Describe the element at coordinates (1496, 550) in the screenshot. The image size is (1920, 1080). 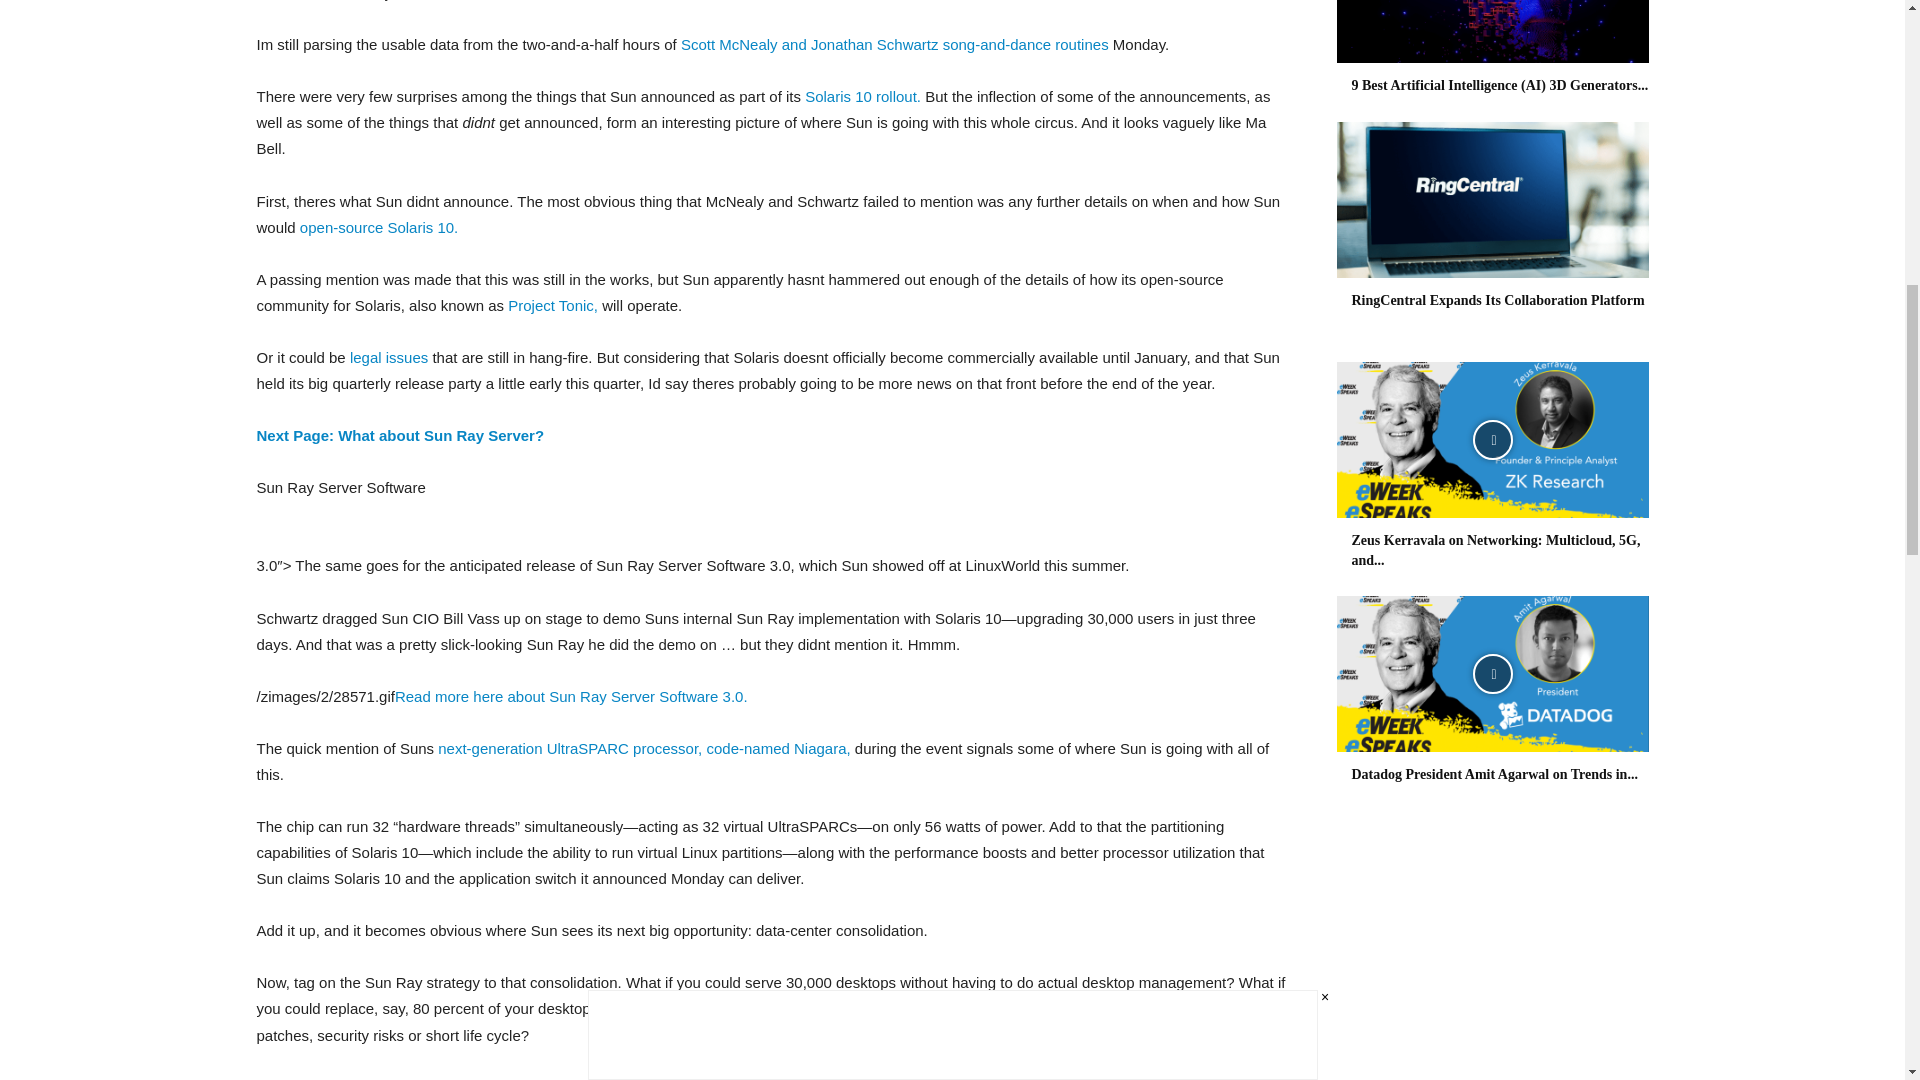
I see `Zeus Kerravala on Networking: Multicloud, 5G, and Automation` at that location.